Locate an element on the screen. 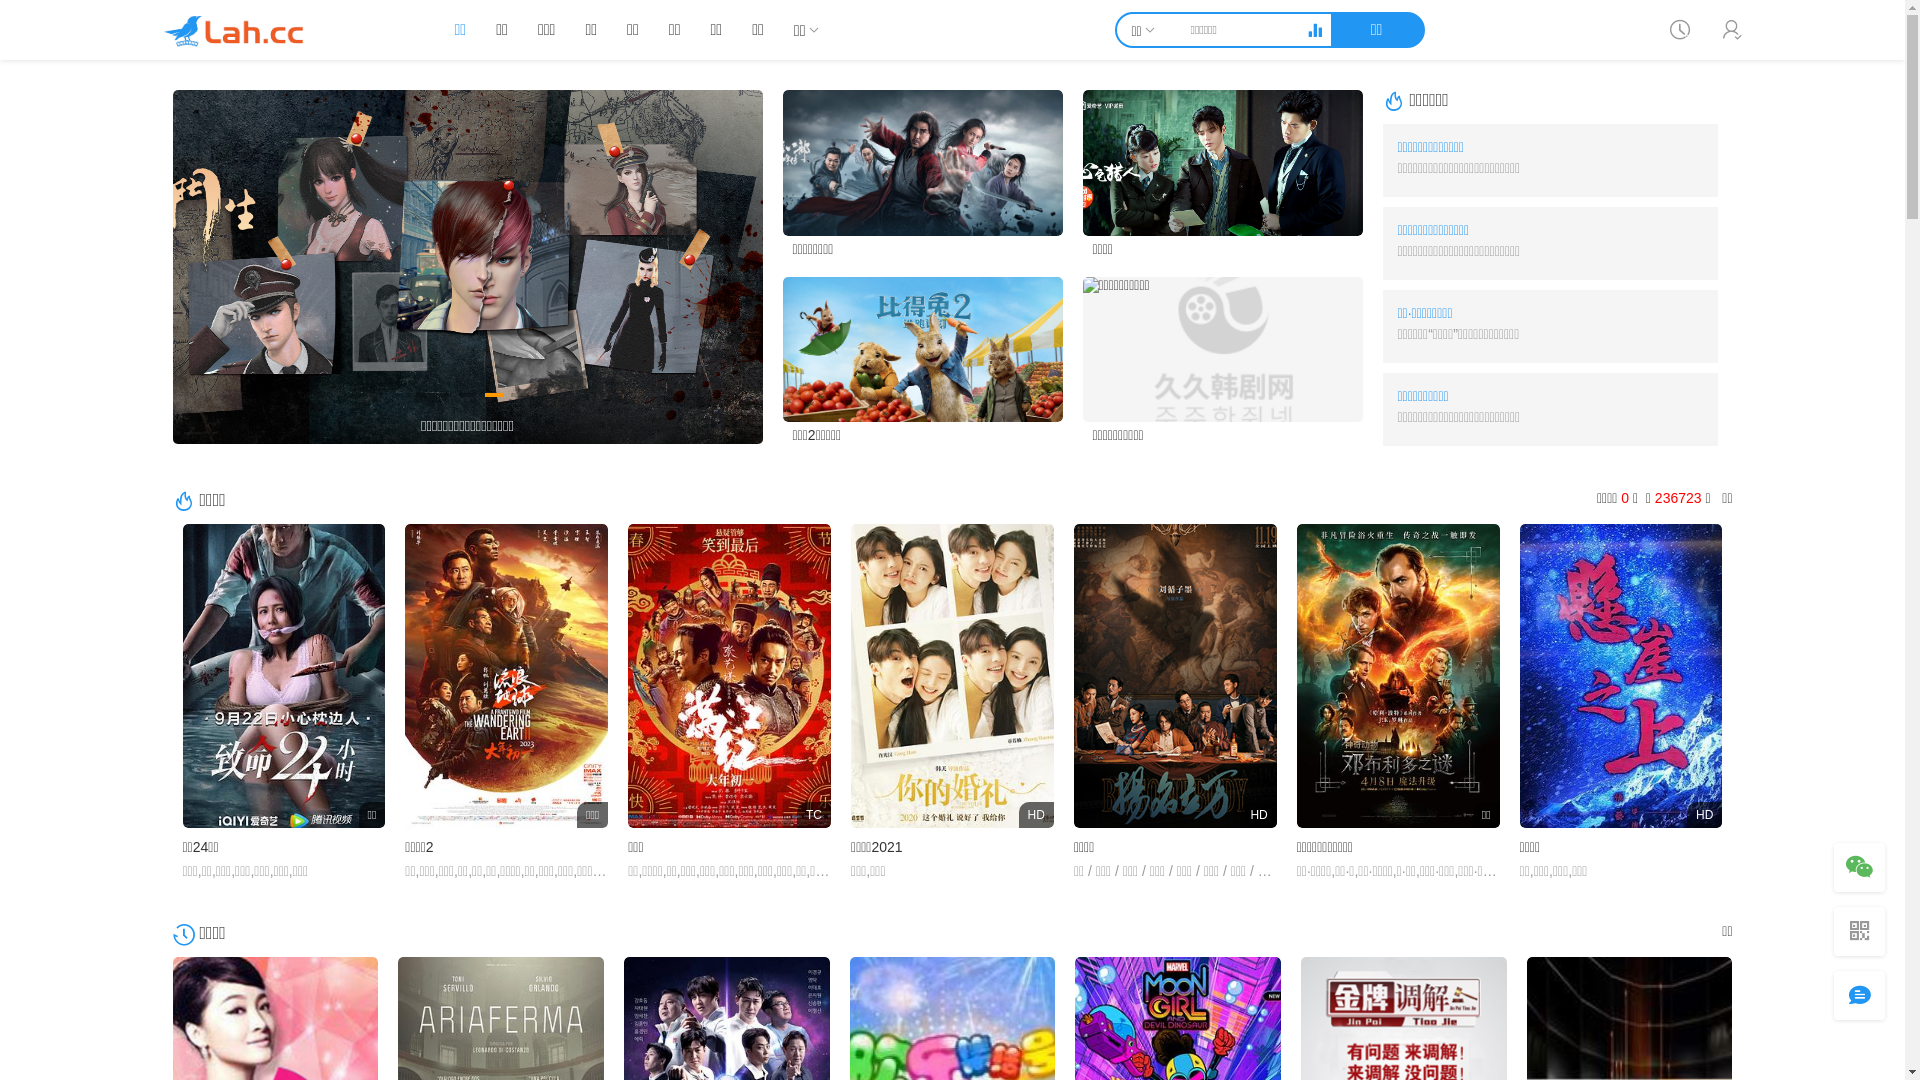  HD is located at coordinates (1176, 676).